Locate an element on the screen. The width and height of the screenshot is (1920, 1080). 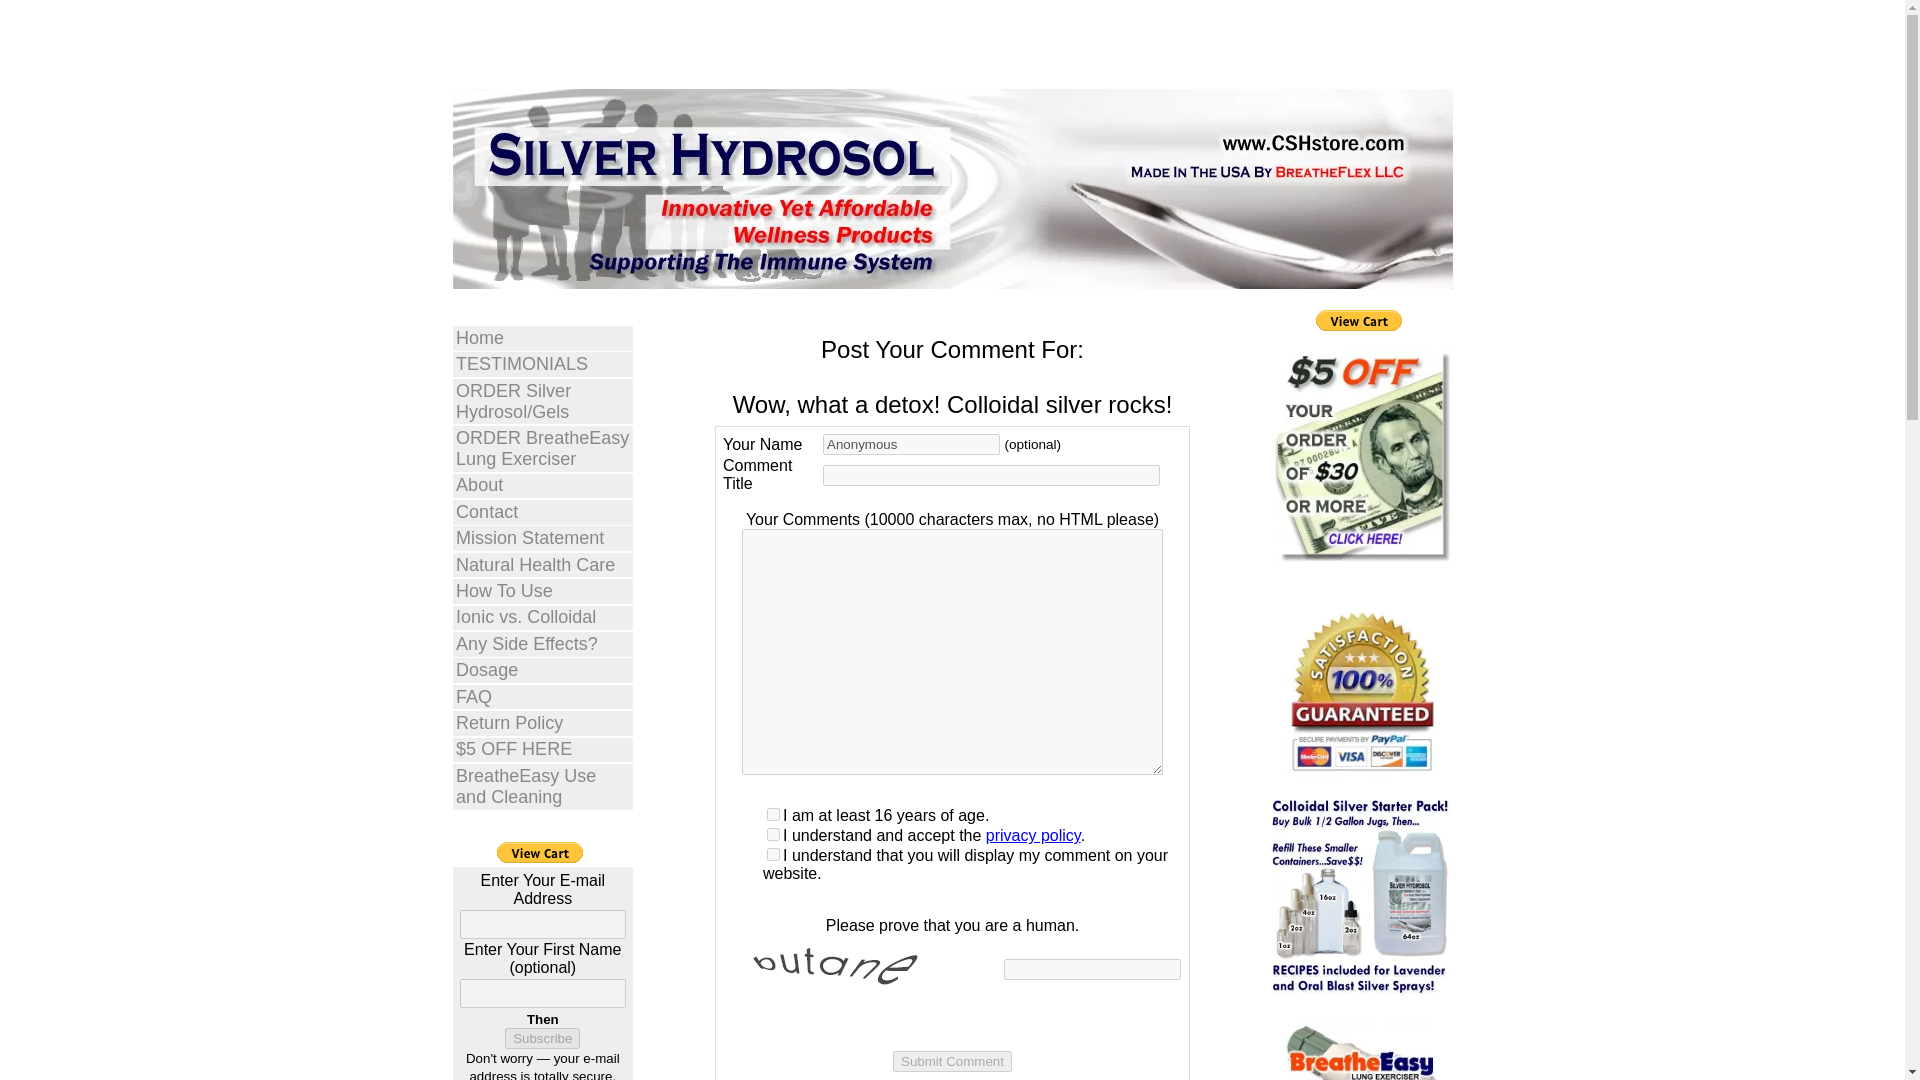
Contact is located at coordinates (542, 512).